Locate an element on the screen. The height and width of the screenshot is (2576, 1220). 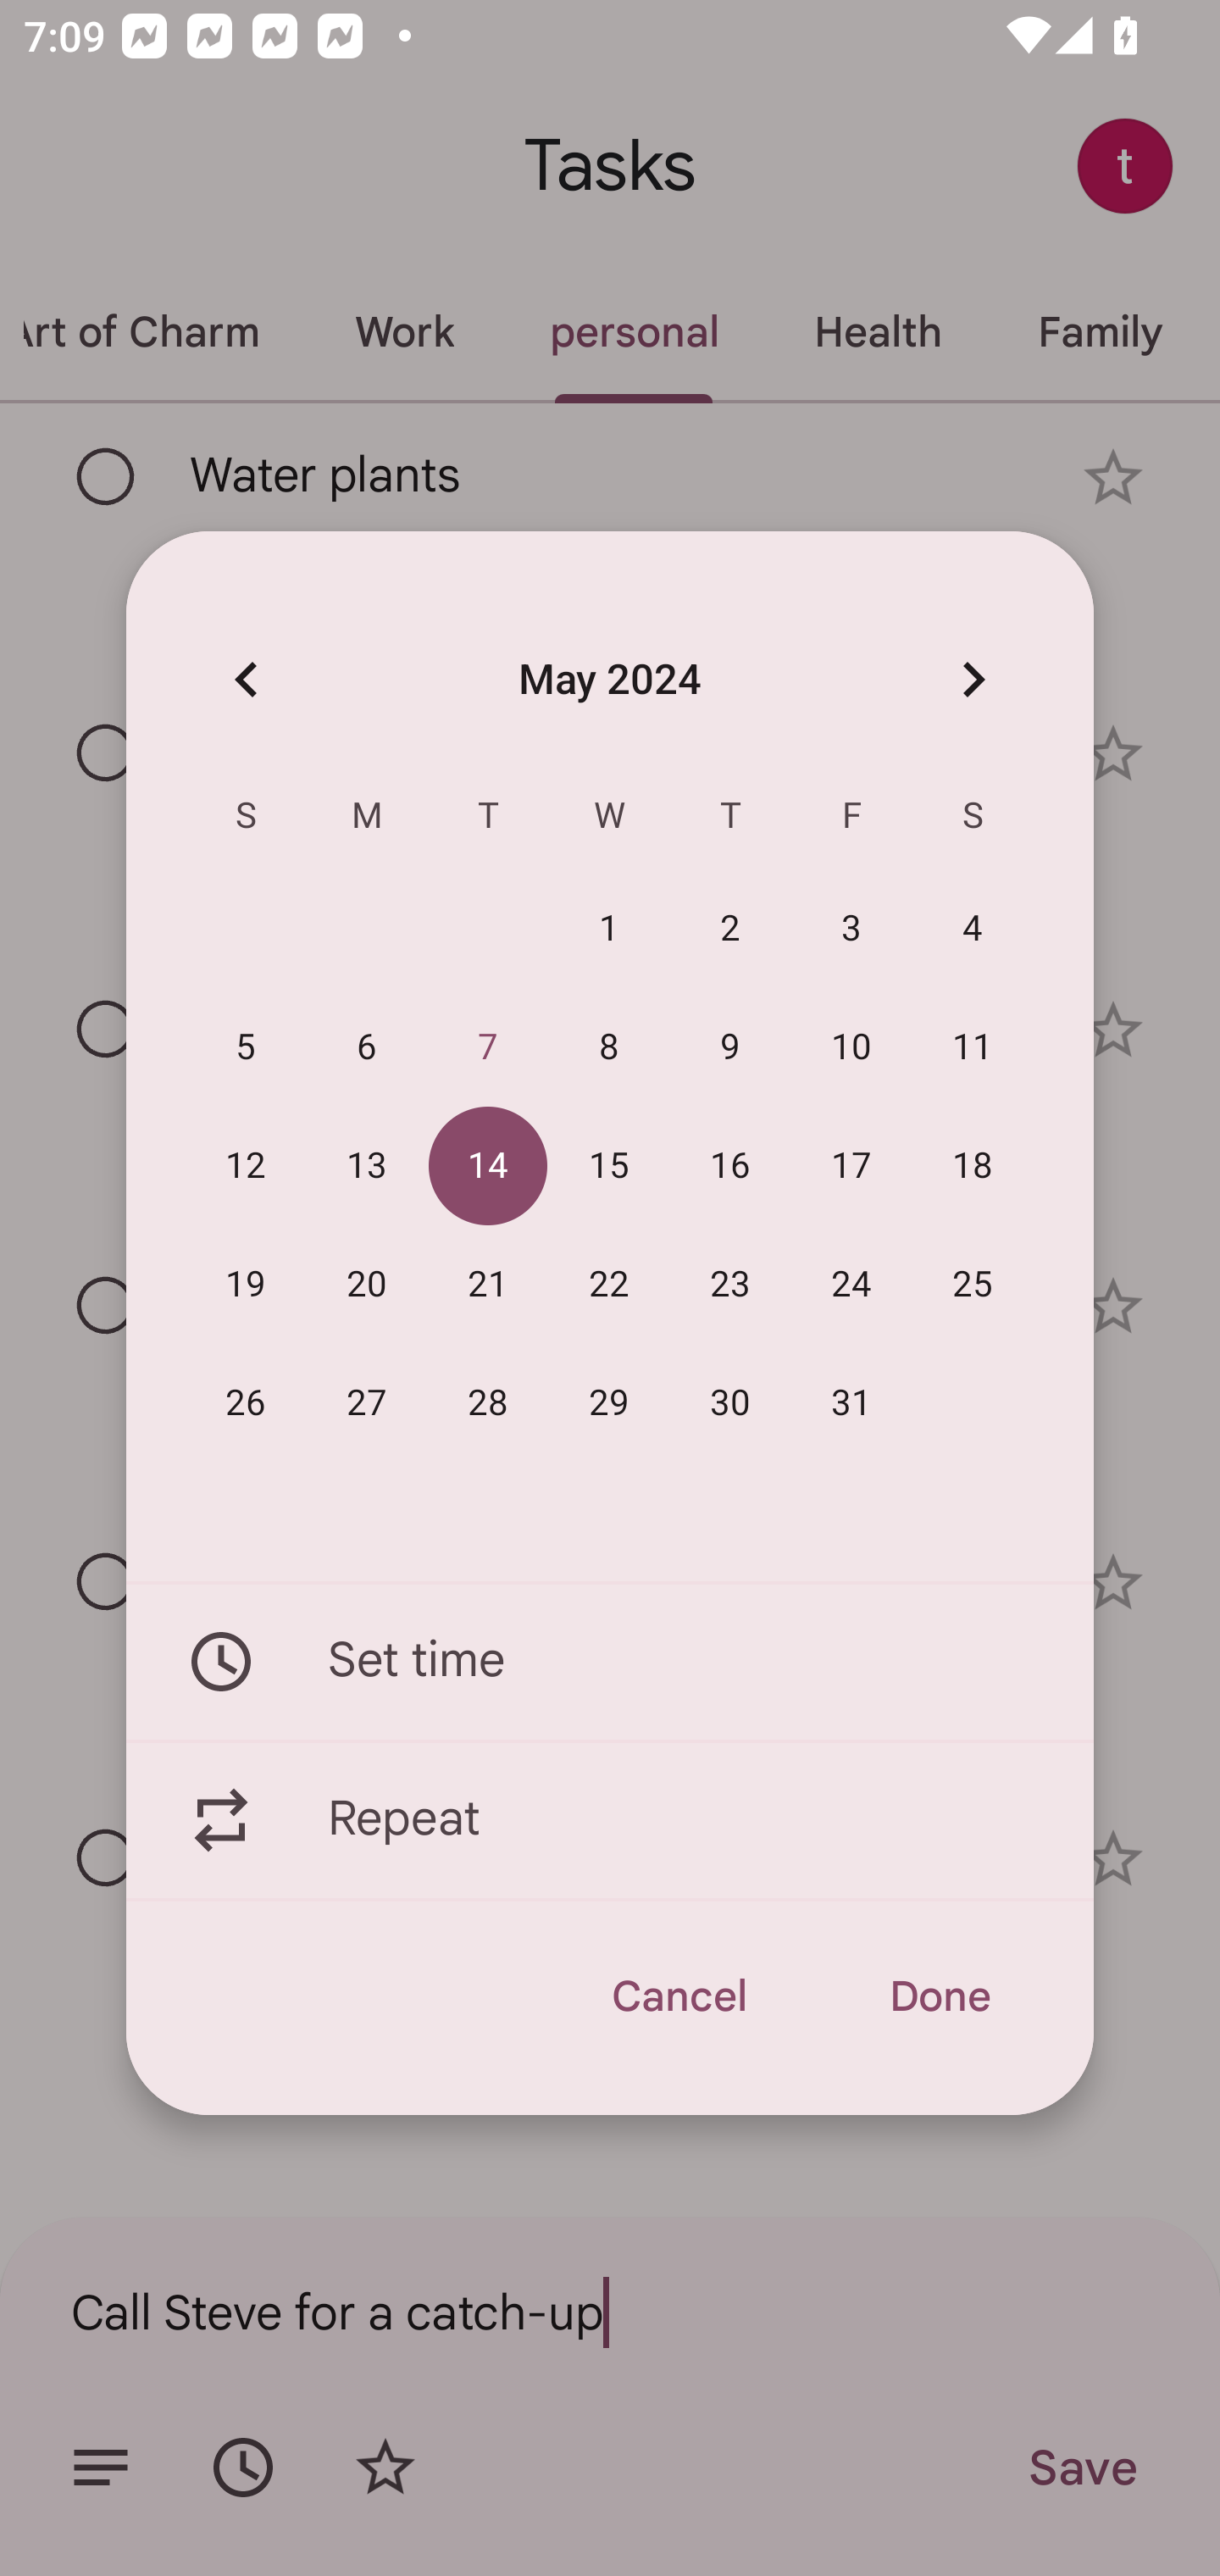
Previous month is located at coordinates (246, 678).